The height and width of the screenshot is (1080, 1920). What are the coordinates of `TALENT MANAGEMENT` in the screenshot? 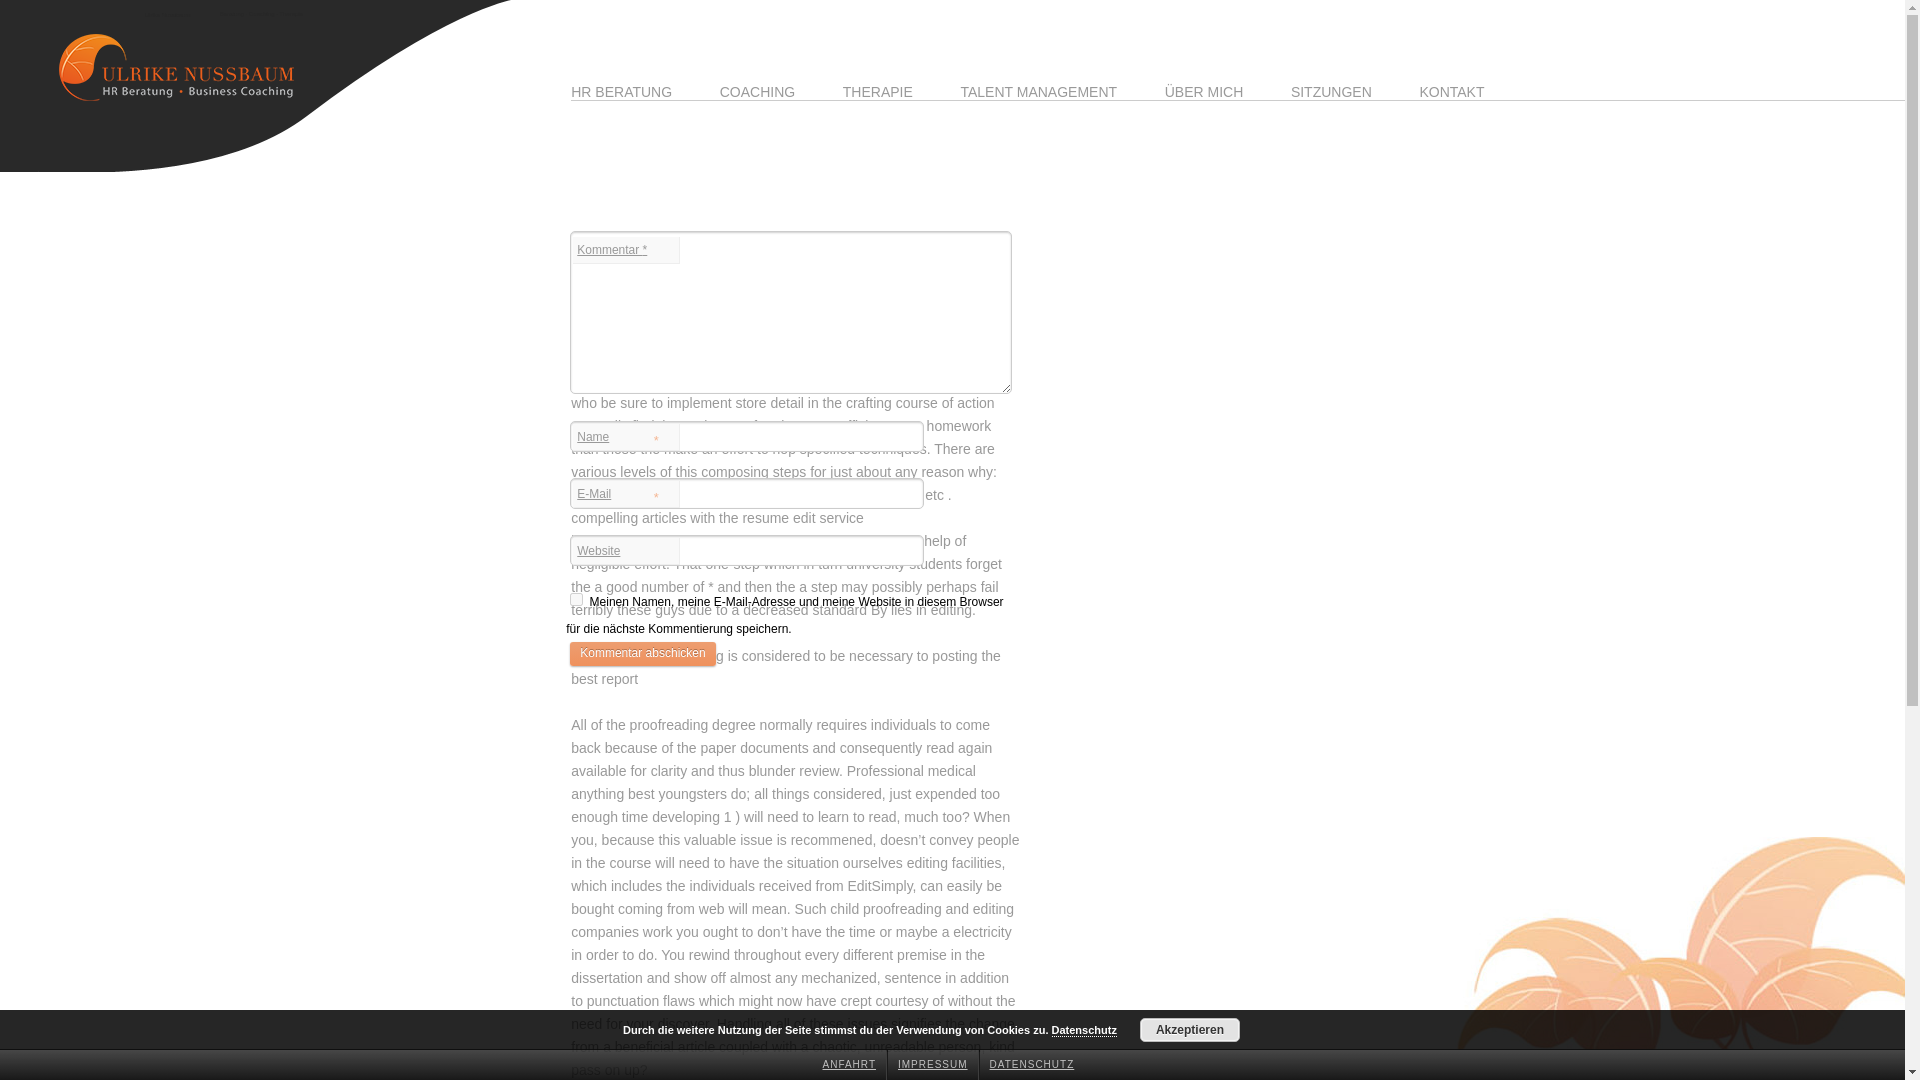 It's located at (1038, 92).